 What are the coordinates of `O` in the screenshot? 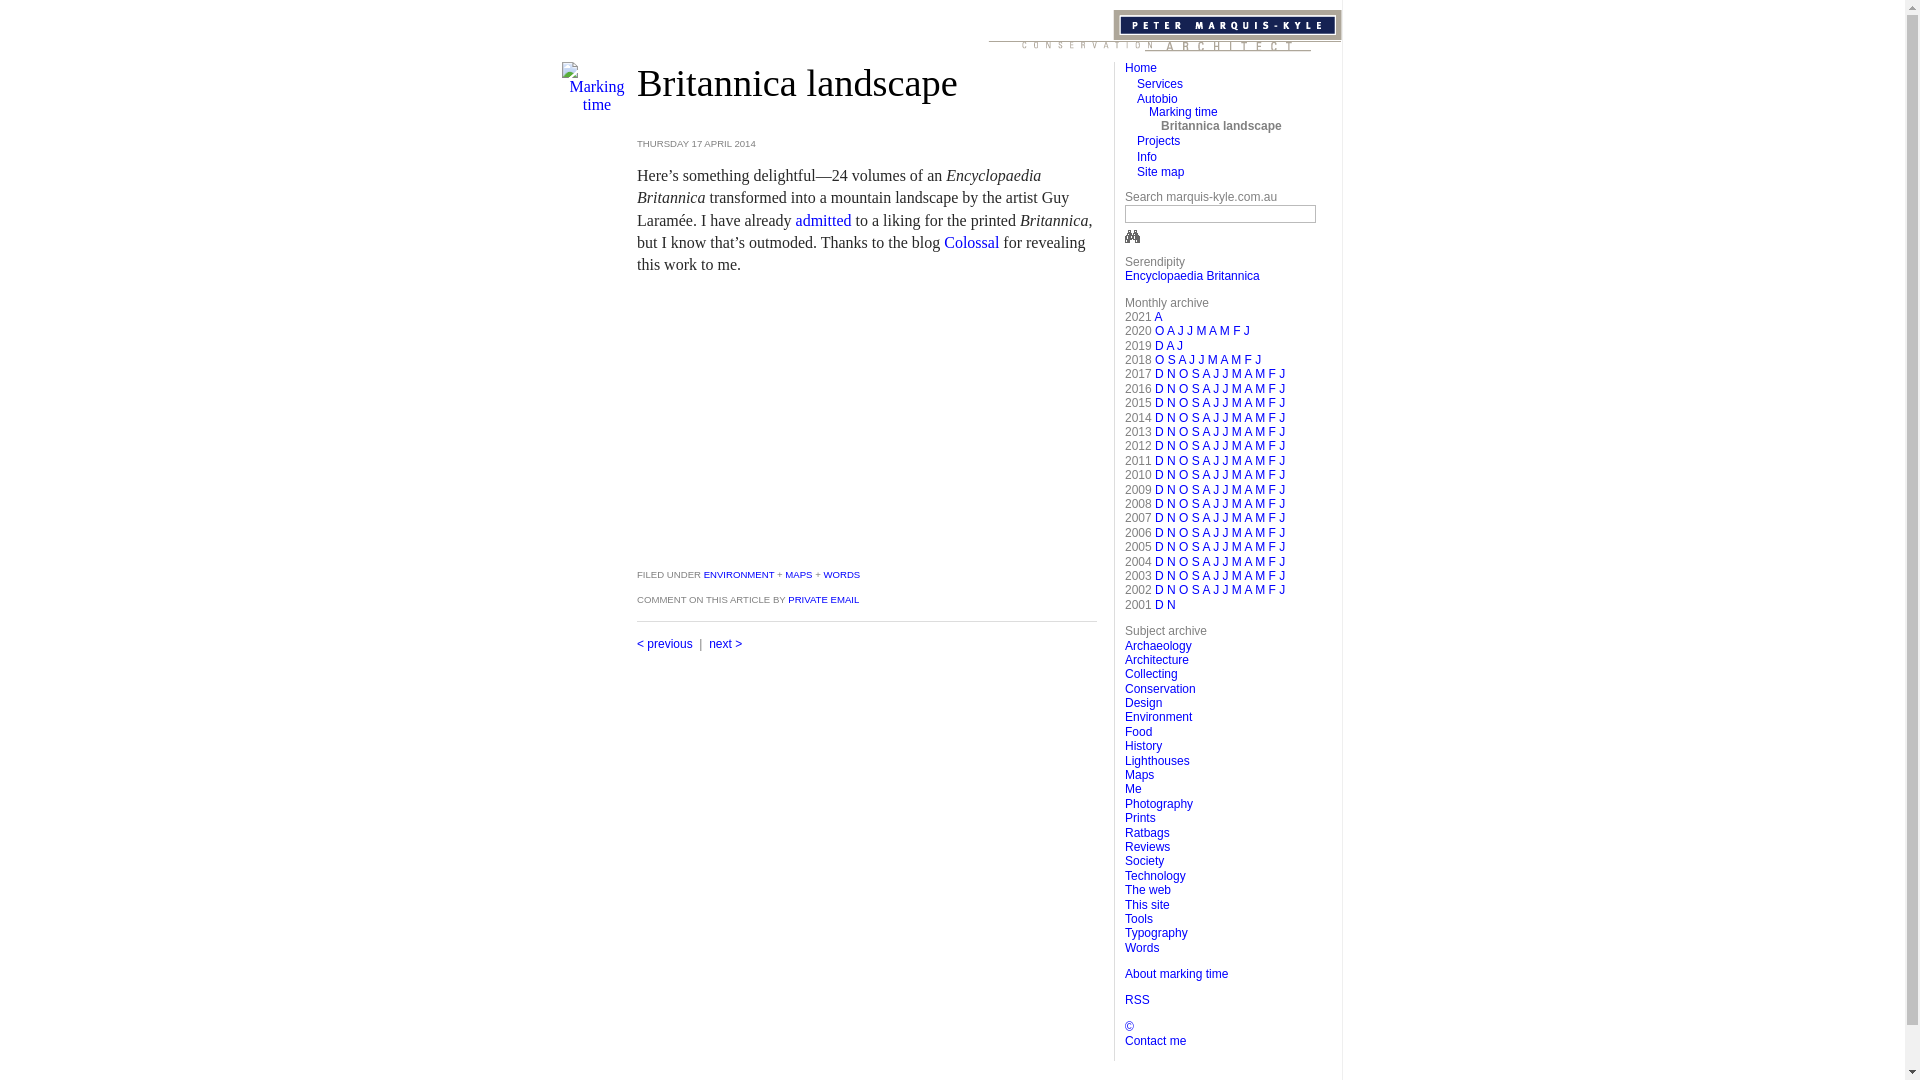 It's located at (1184, 490).